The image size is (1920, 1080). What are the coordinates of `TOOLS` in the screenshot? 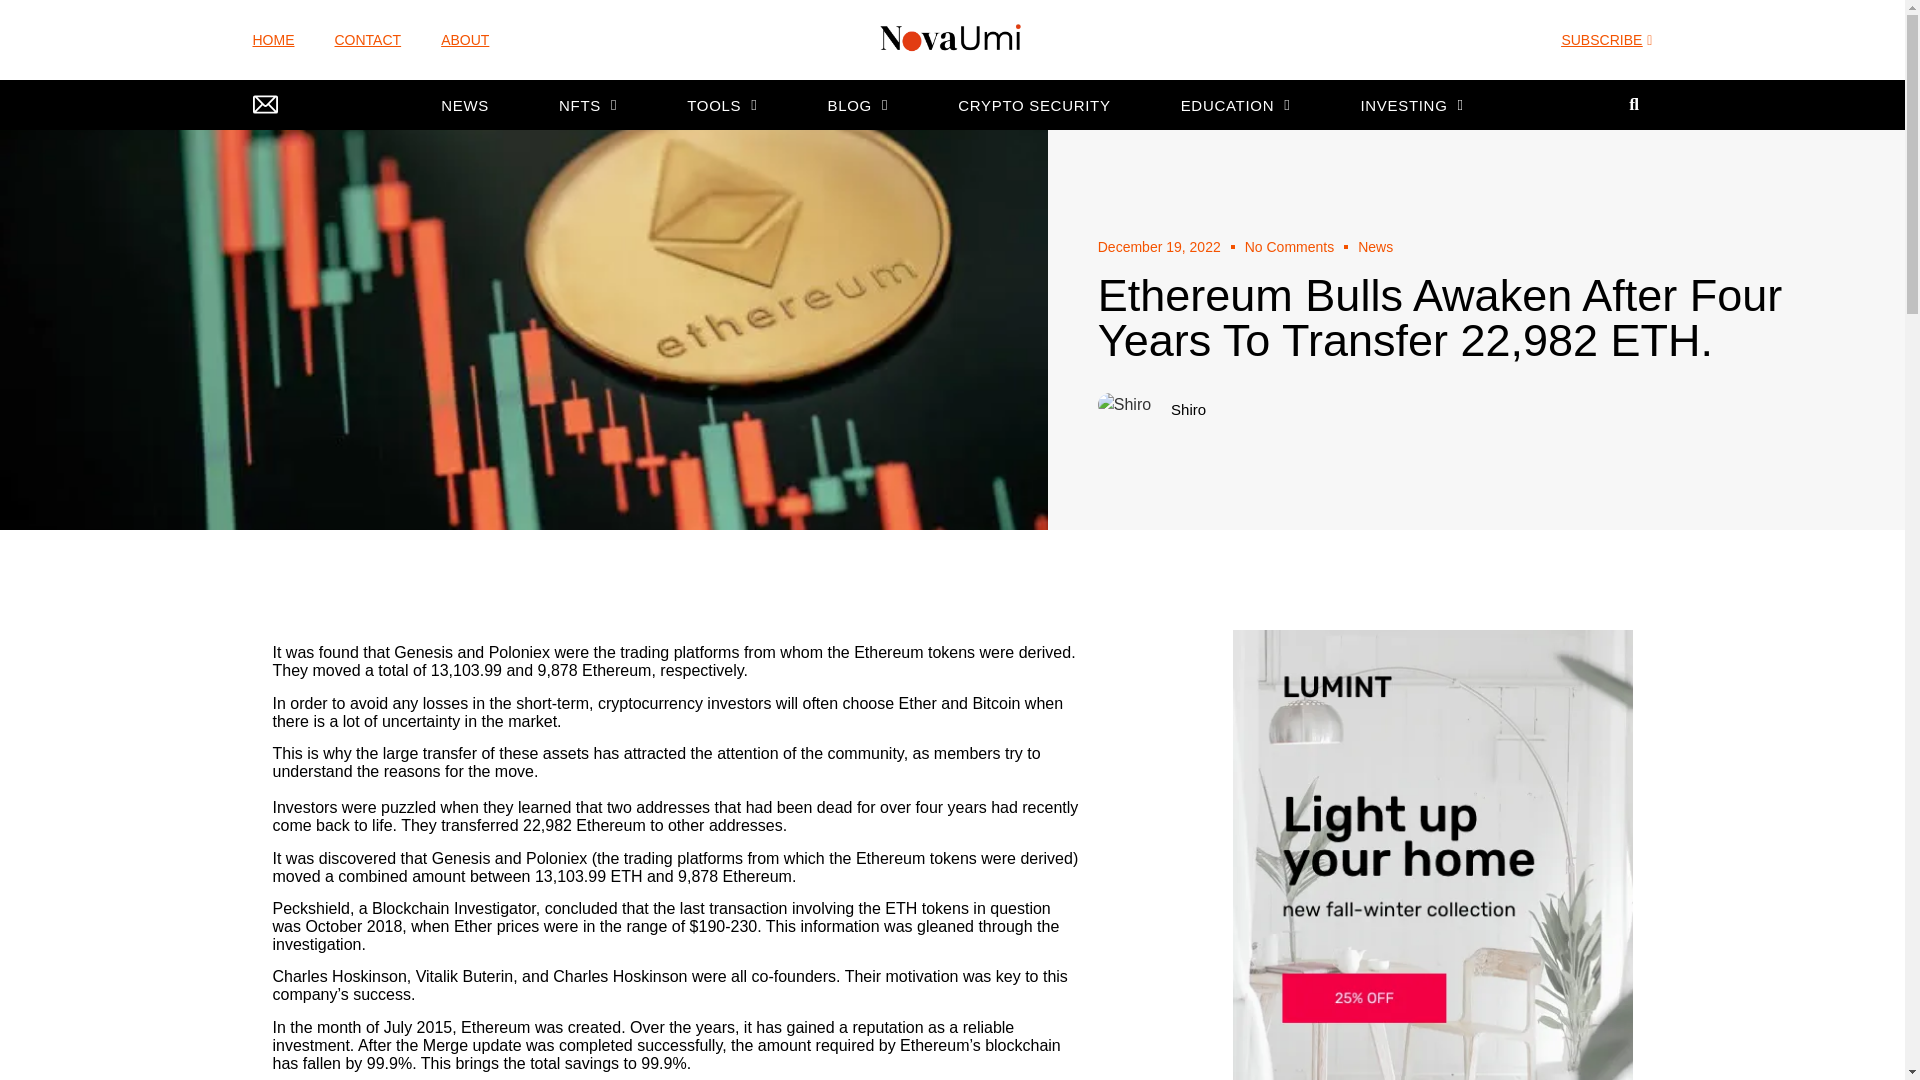 It's located at (722, 106).